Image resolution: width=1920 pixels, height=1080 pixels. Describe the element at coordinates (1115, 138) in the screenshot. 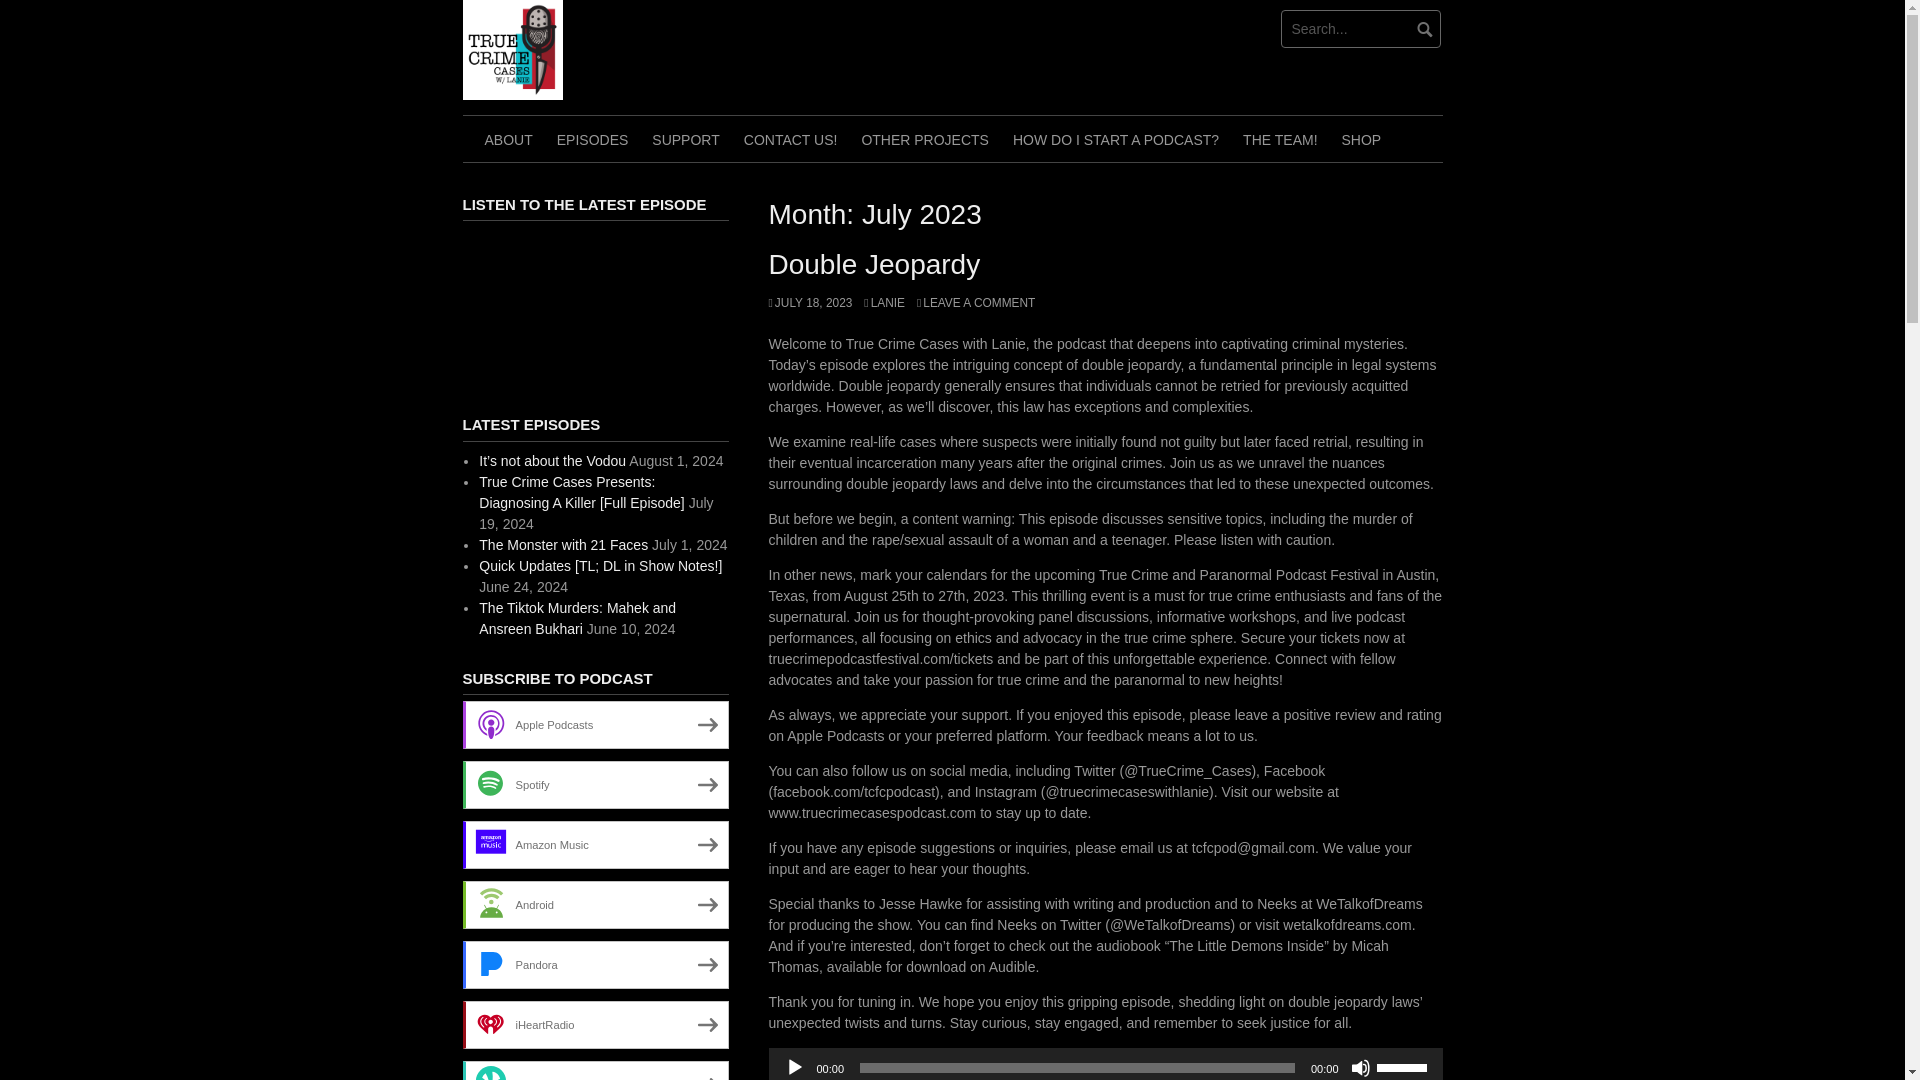

I see `HOW DO I START A PODCAST?` at that location.